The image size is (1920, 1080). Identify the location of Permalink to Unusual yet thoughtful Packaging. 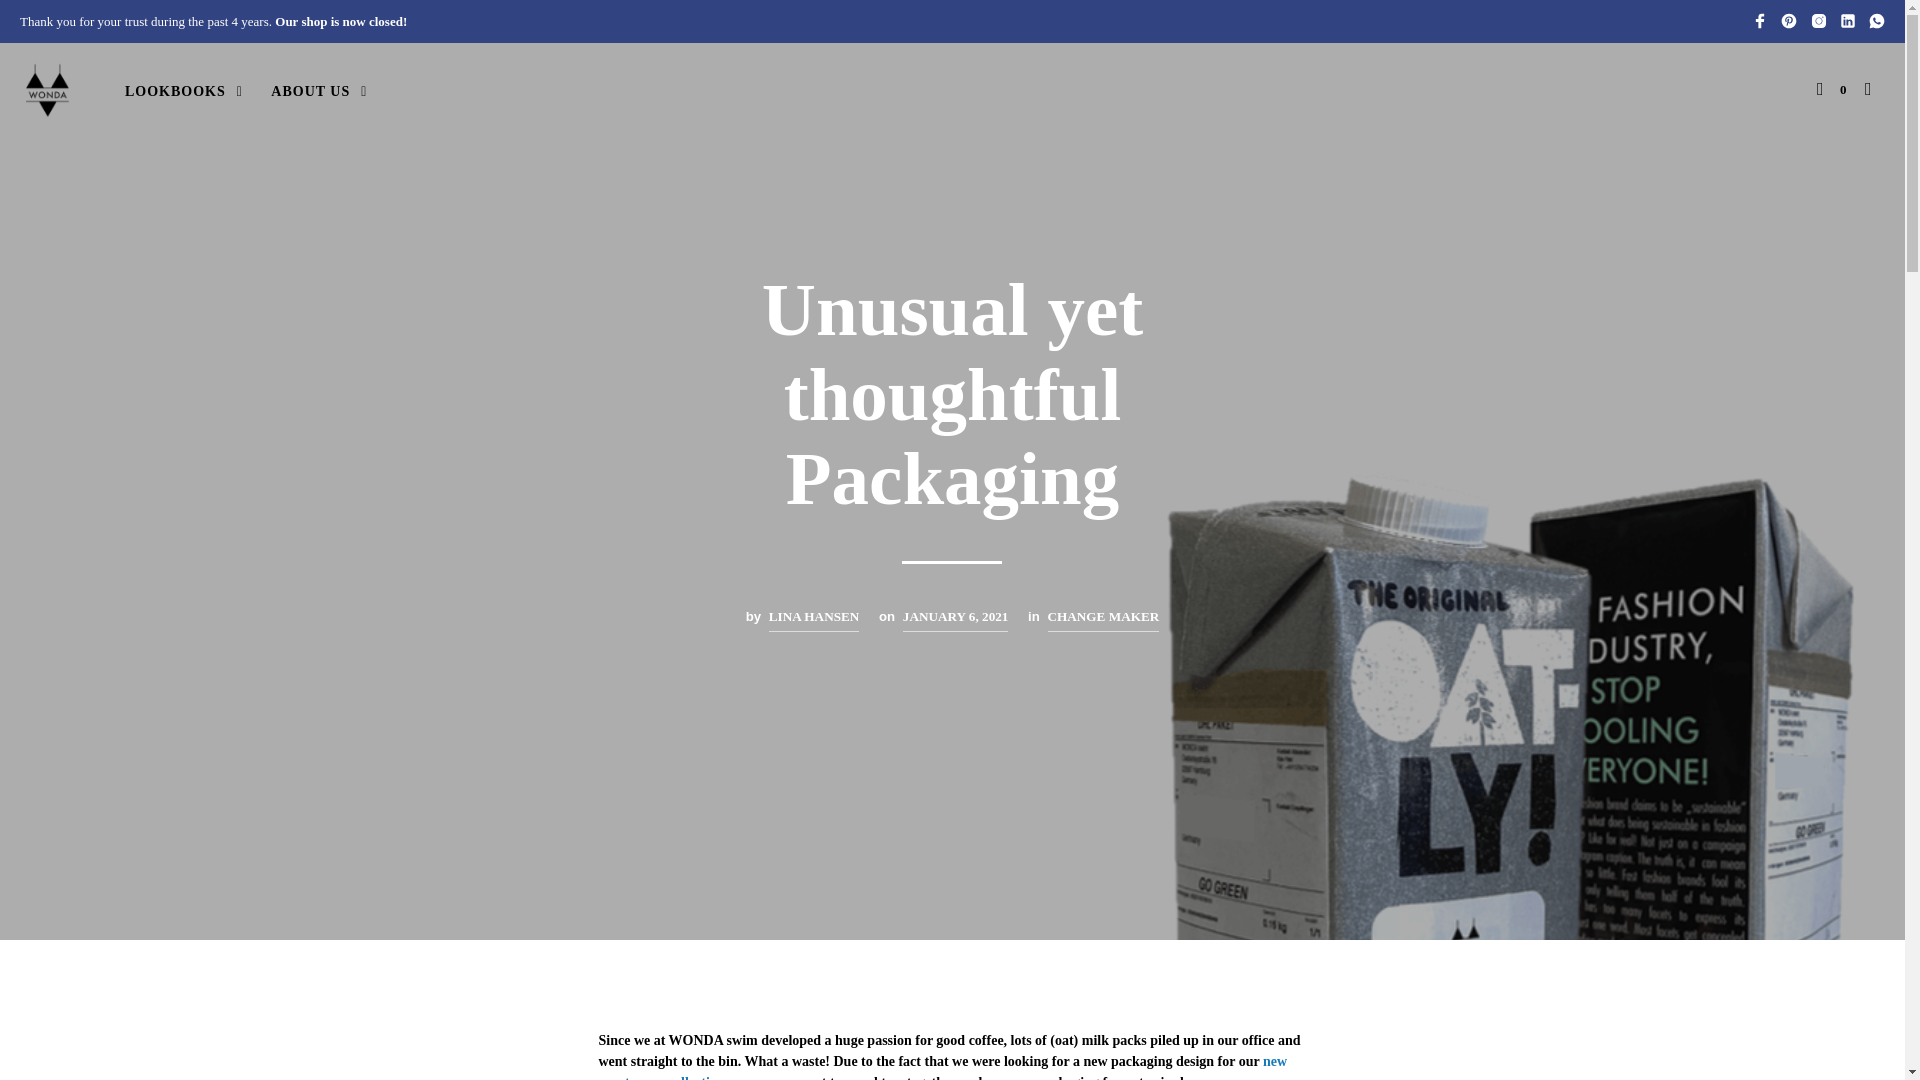
(956, 618).